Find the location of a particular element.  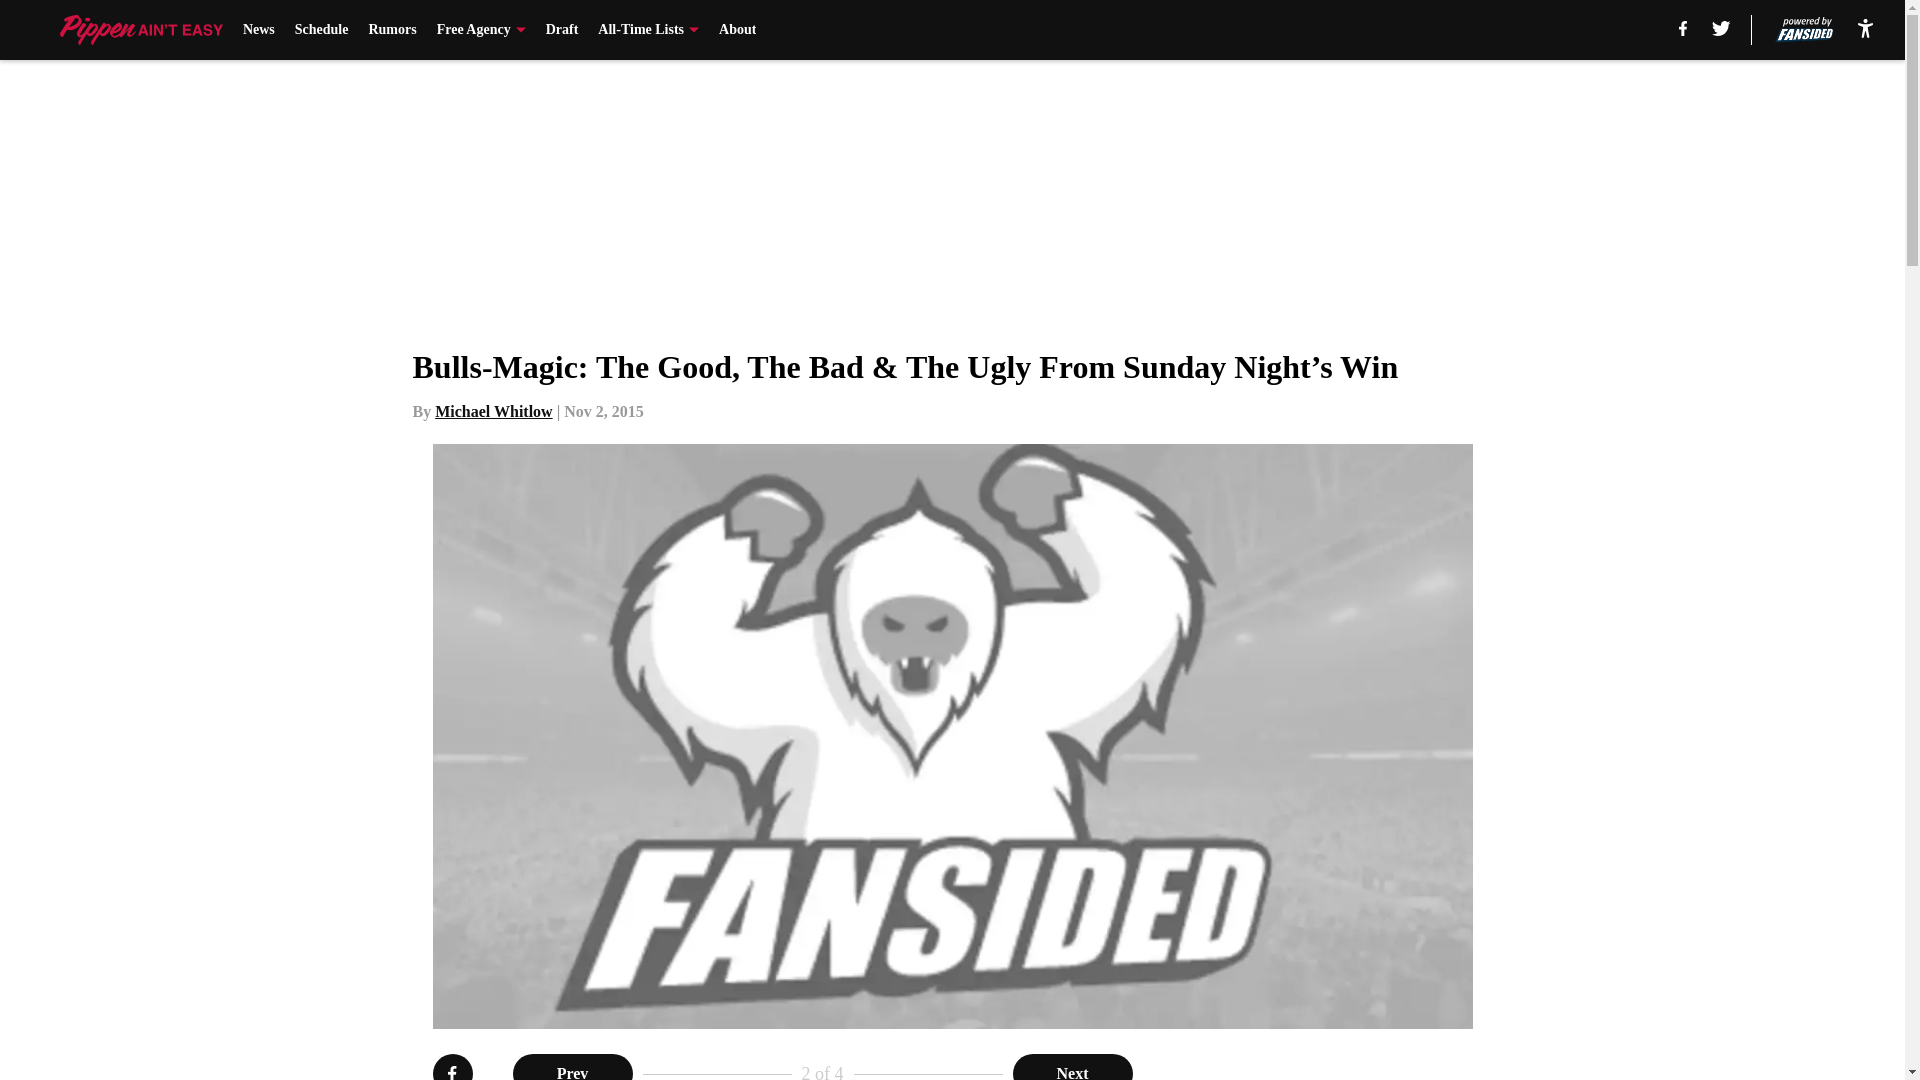

Prev is located at coordinates (572, 1067).